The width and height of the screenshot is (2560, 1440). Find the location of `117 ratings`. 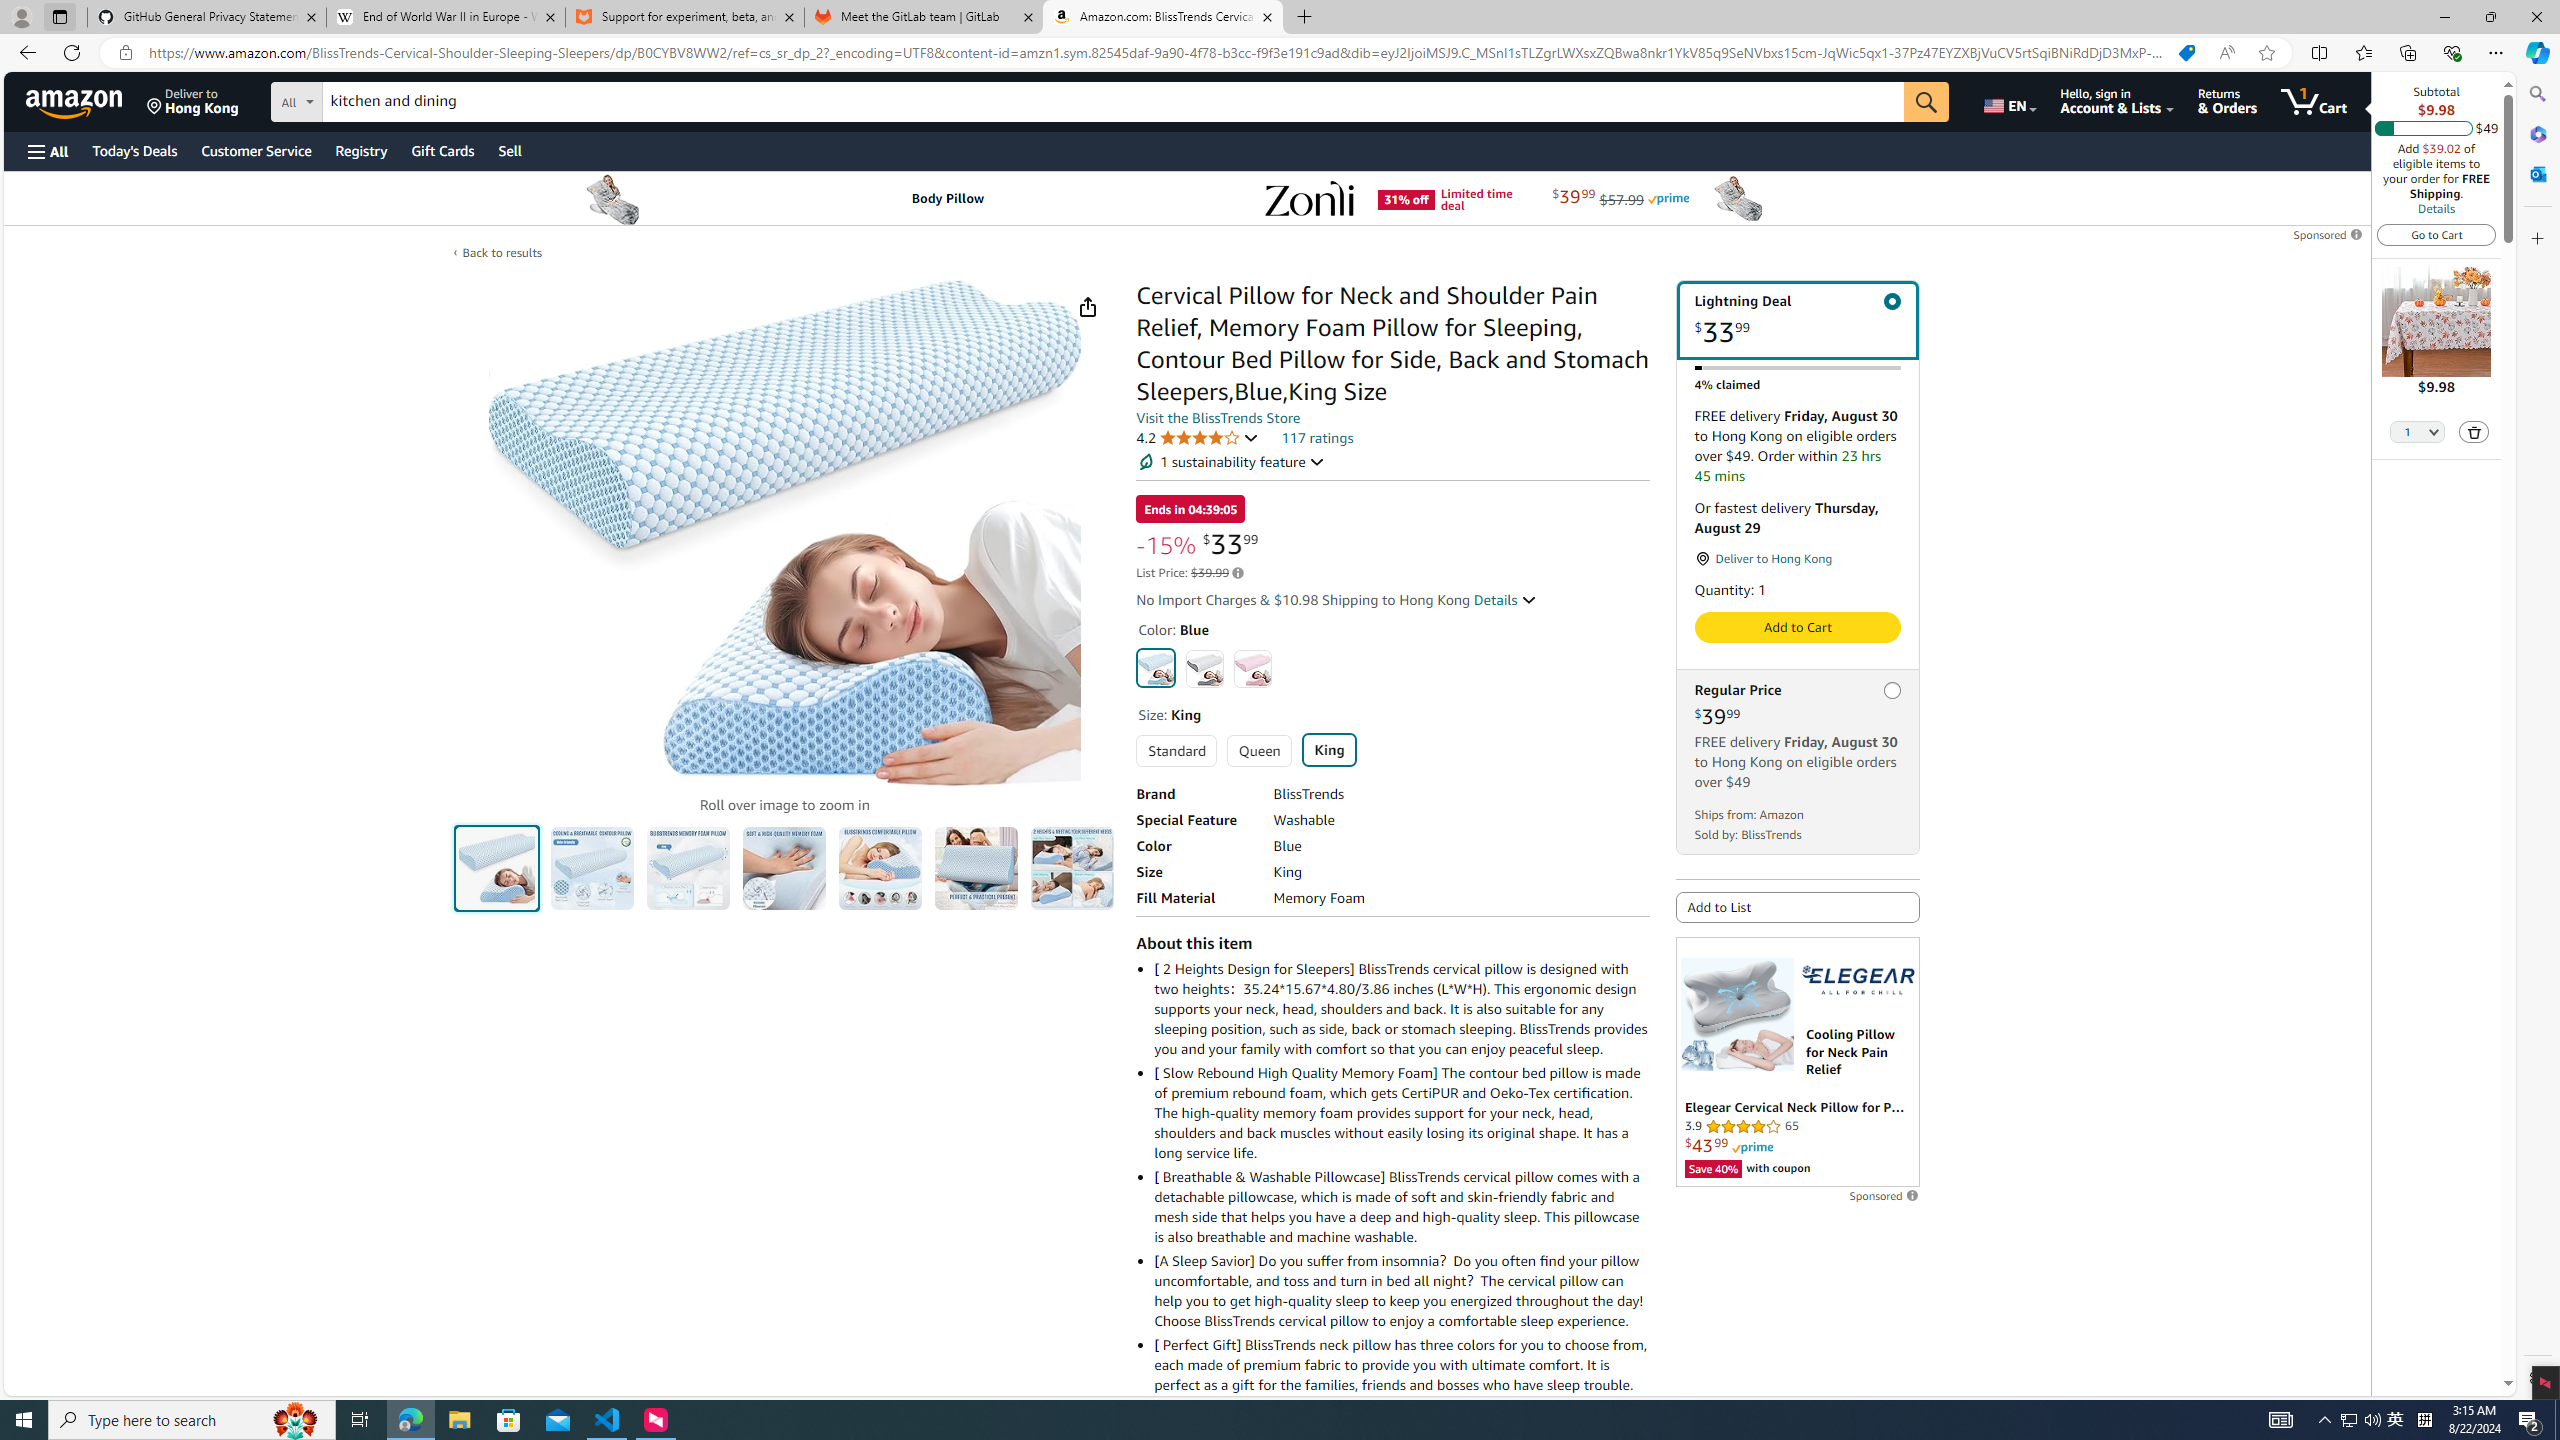

117 ratings is located at coordinates (1317, 438).